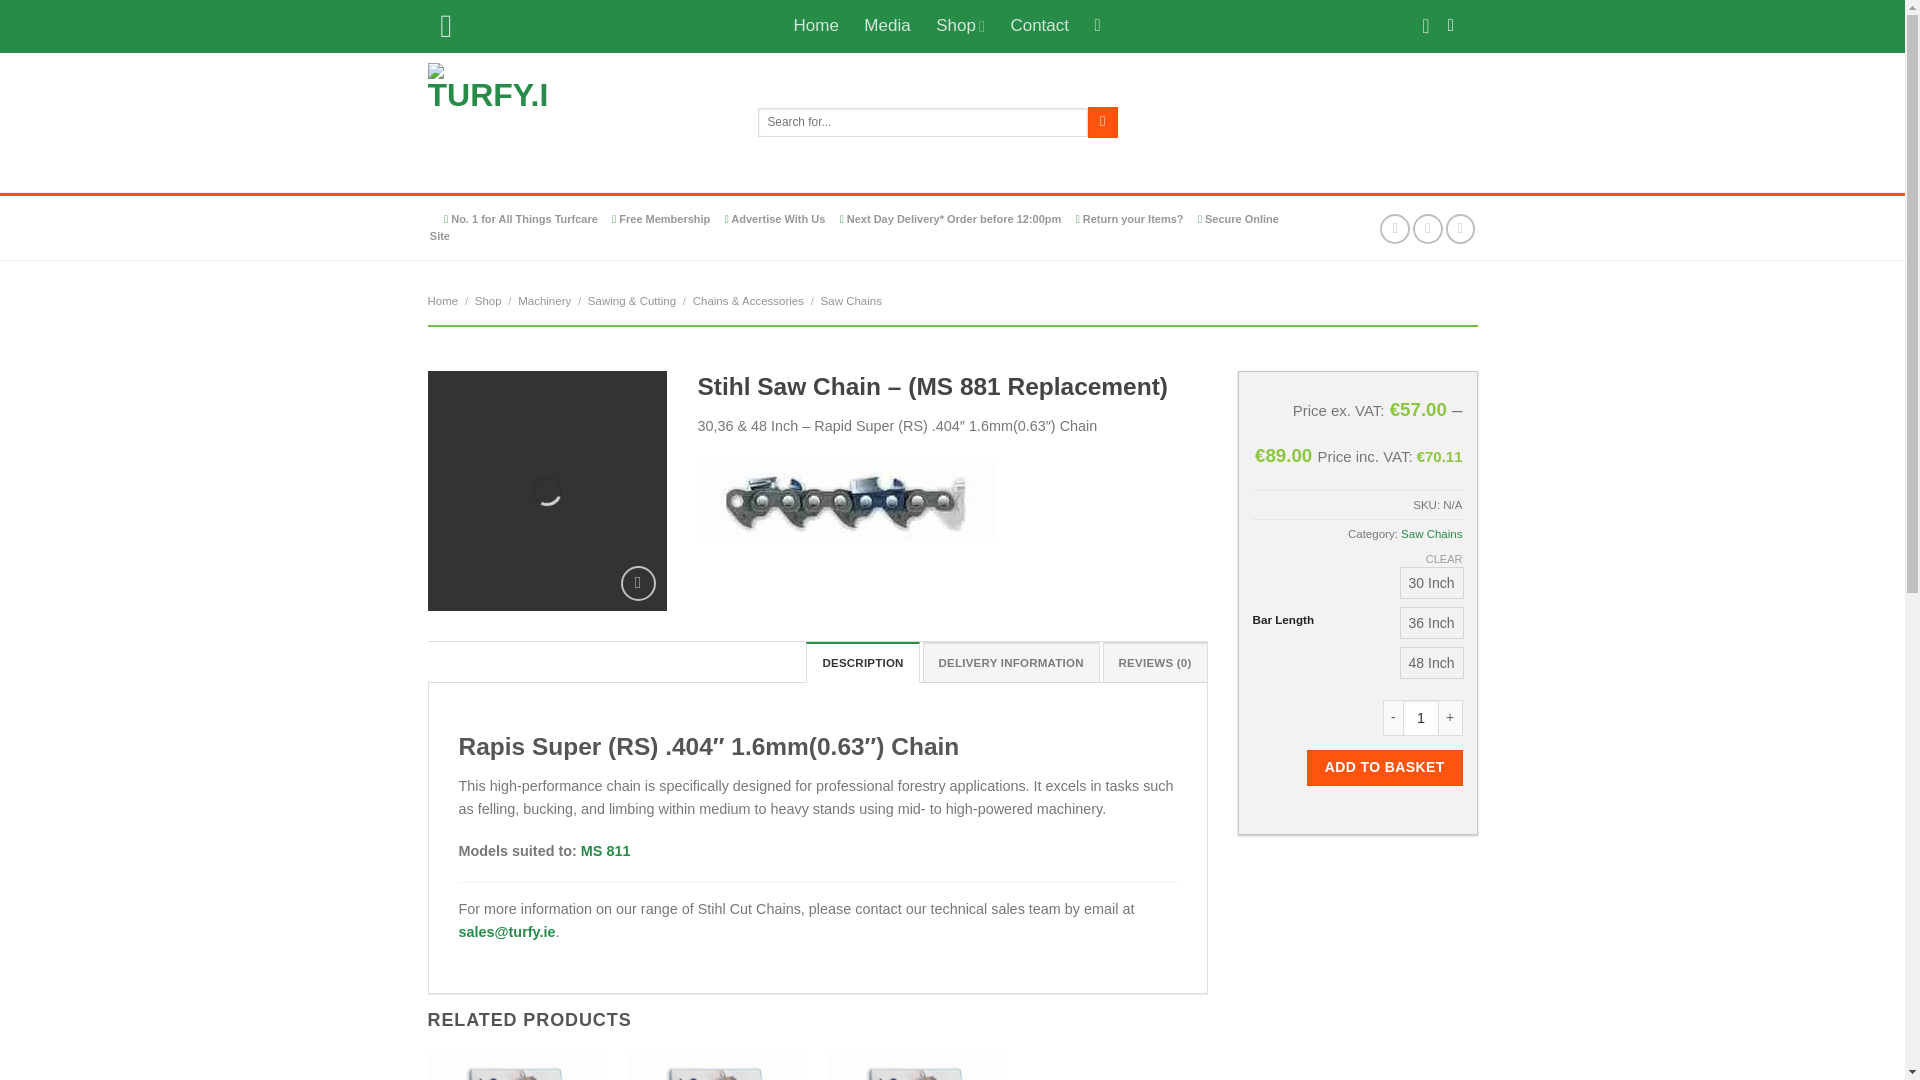 The height and width of the screenshot is (1080, 1920). What do you see at coordinates (960, 26) in the screenshot?
I see `Shop` at bounding box center [960, 26].